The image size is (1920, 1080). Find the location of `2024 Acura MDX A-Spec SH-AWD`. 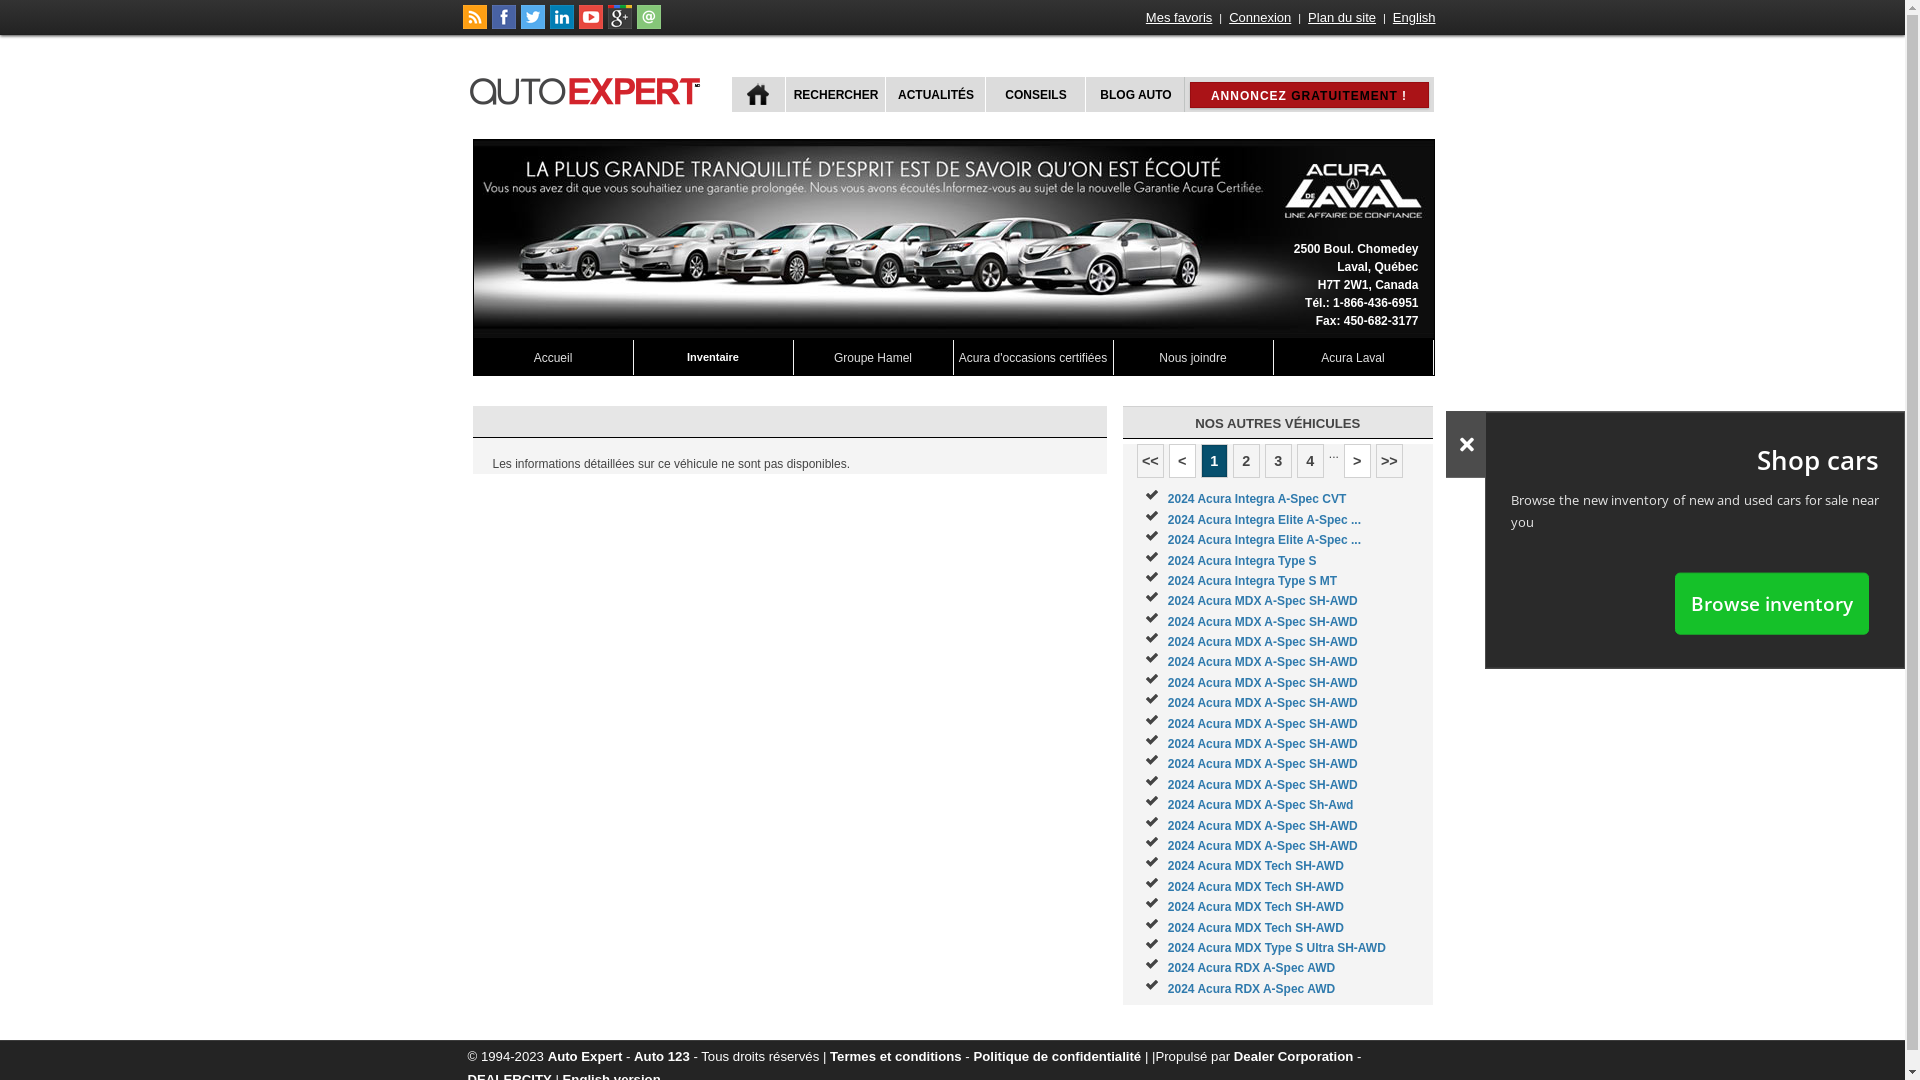

2024 Acura MDX A-Spec SH-AWD is located at coordinates (1263, 785).